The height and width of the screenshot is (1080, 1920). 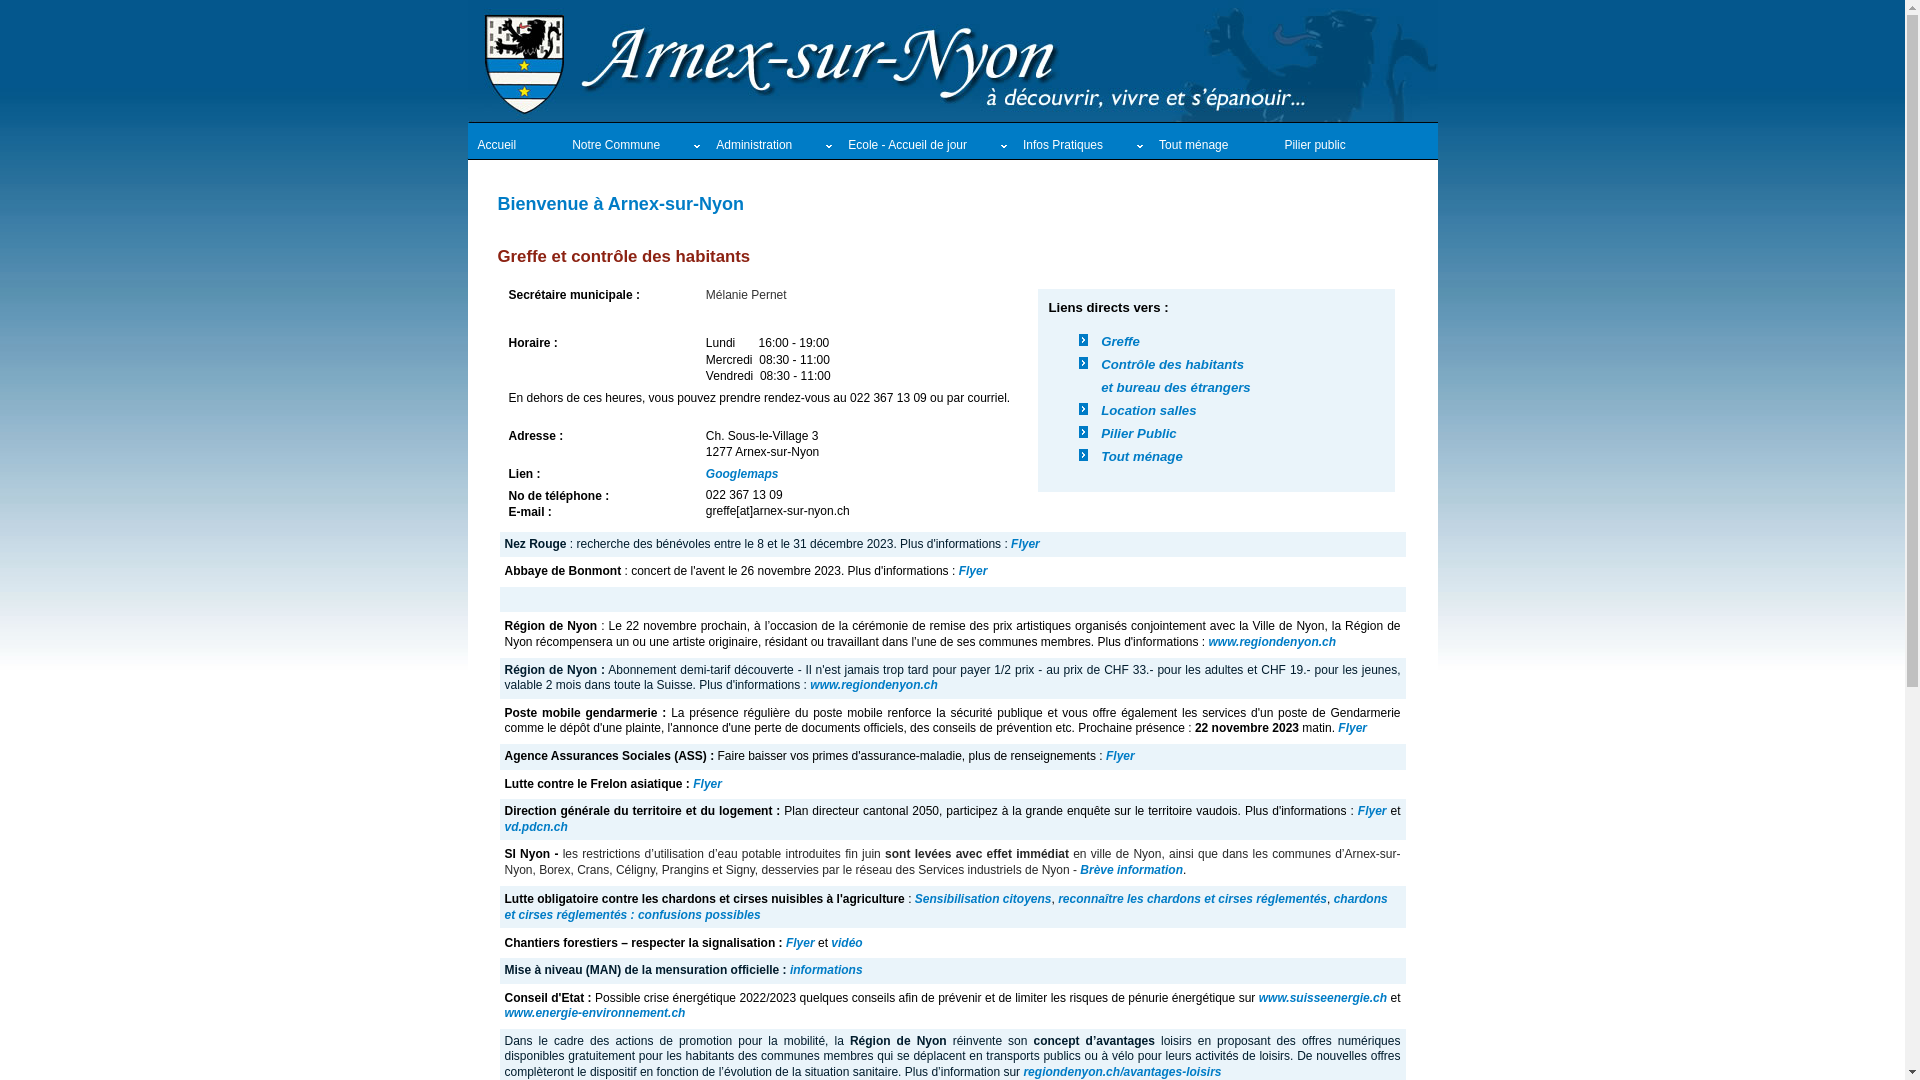 What do you see at coordinates (1372, 811) in the screenshot?
I see `Flyer` at bounding box center [1372, 811].